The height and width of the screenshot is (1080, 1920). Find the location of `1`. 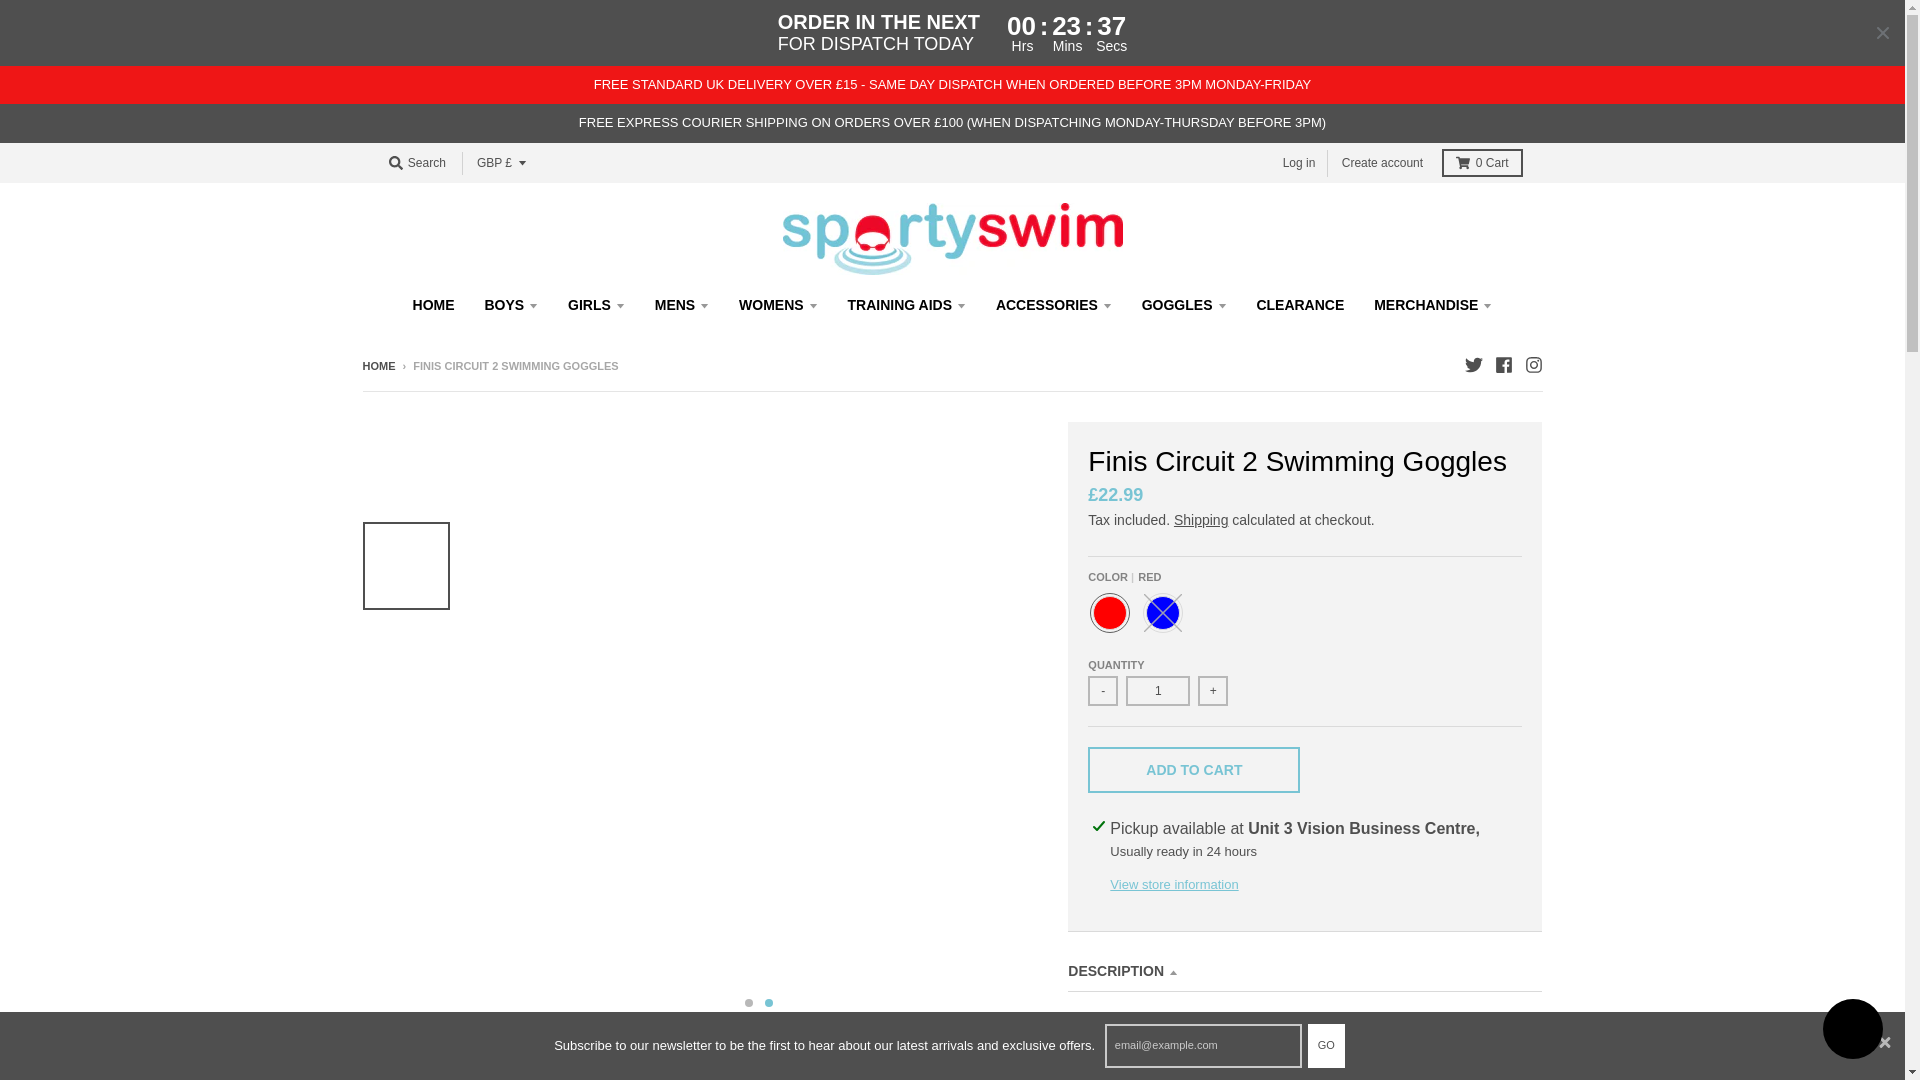

1 is located at coordinates (1158, 691).